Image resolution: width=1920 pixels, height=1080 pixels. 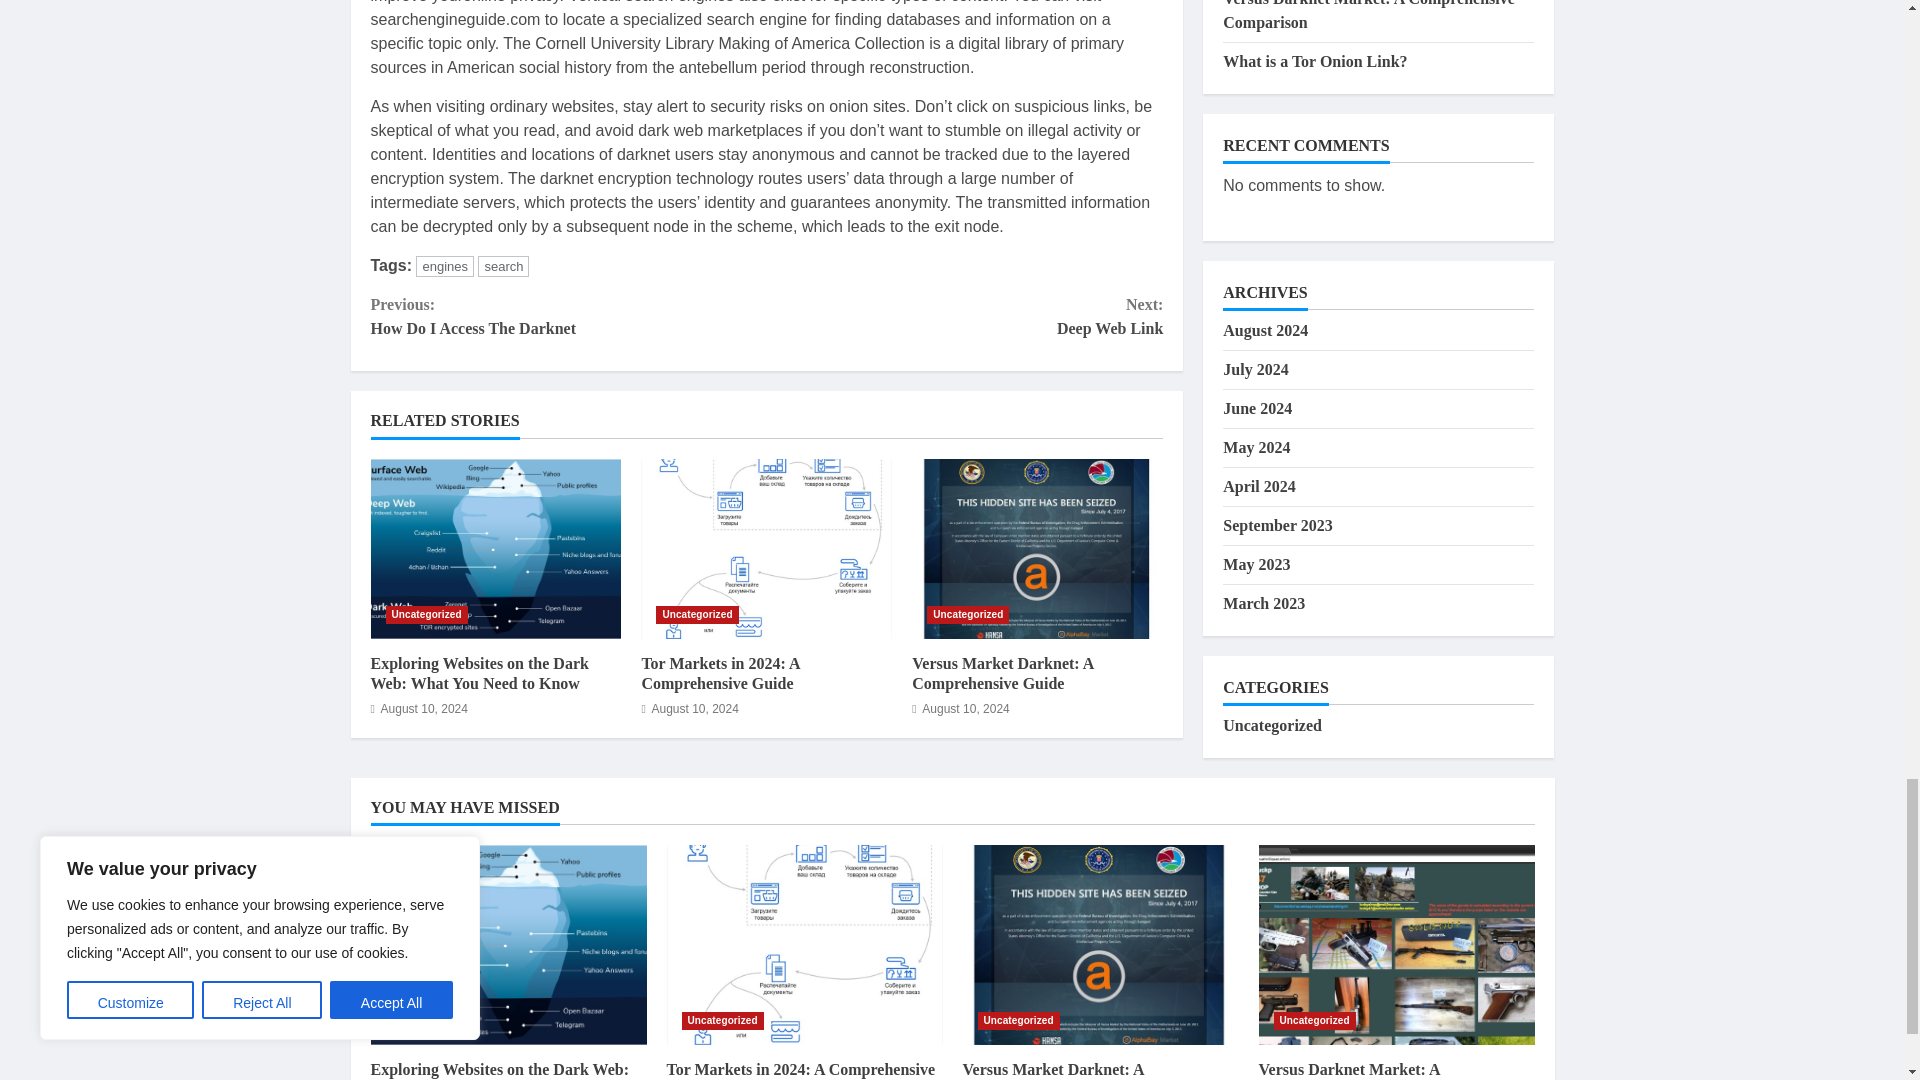 I want to click on Versus Market Darknet: A Comprehensive Guide, so click(x=1038, y=549).